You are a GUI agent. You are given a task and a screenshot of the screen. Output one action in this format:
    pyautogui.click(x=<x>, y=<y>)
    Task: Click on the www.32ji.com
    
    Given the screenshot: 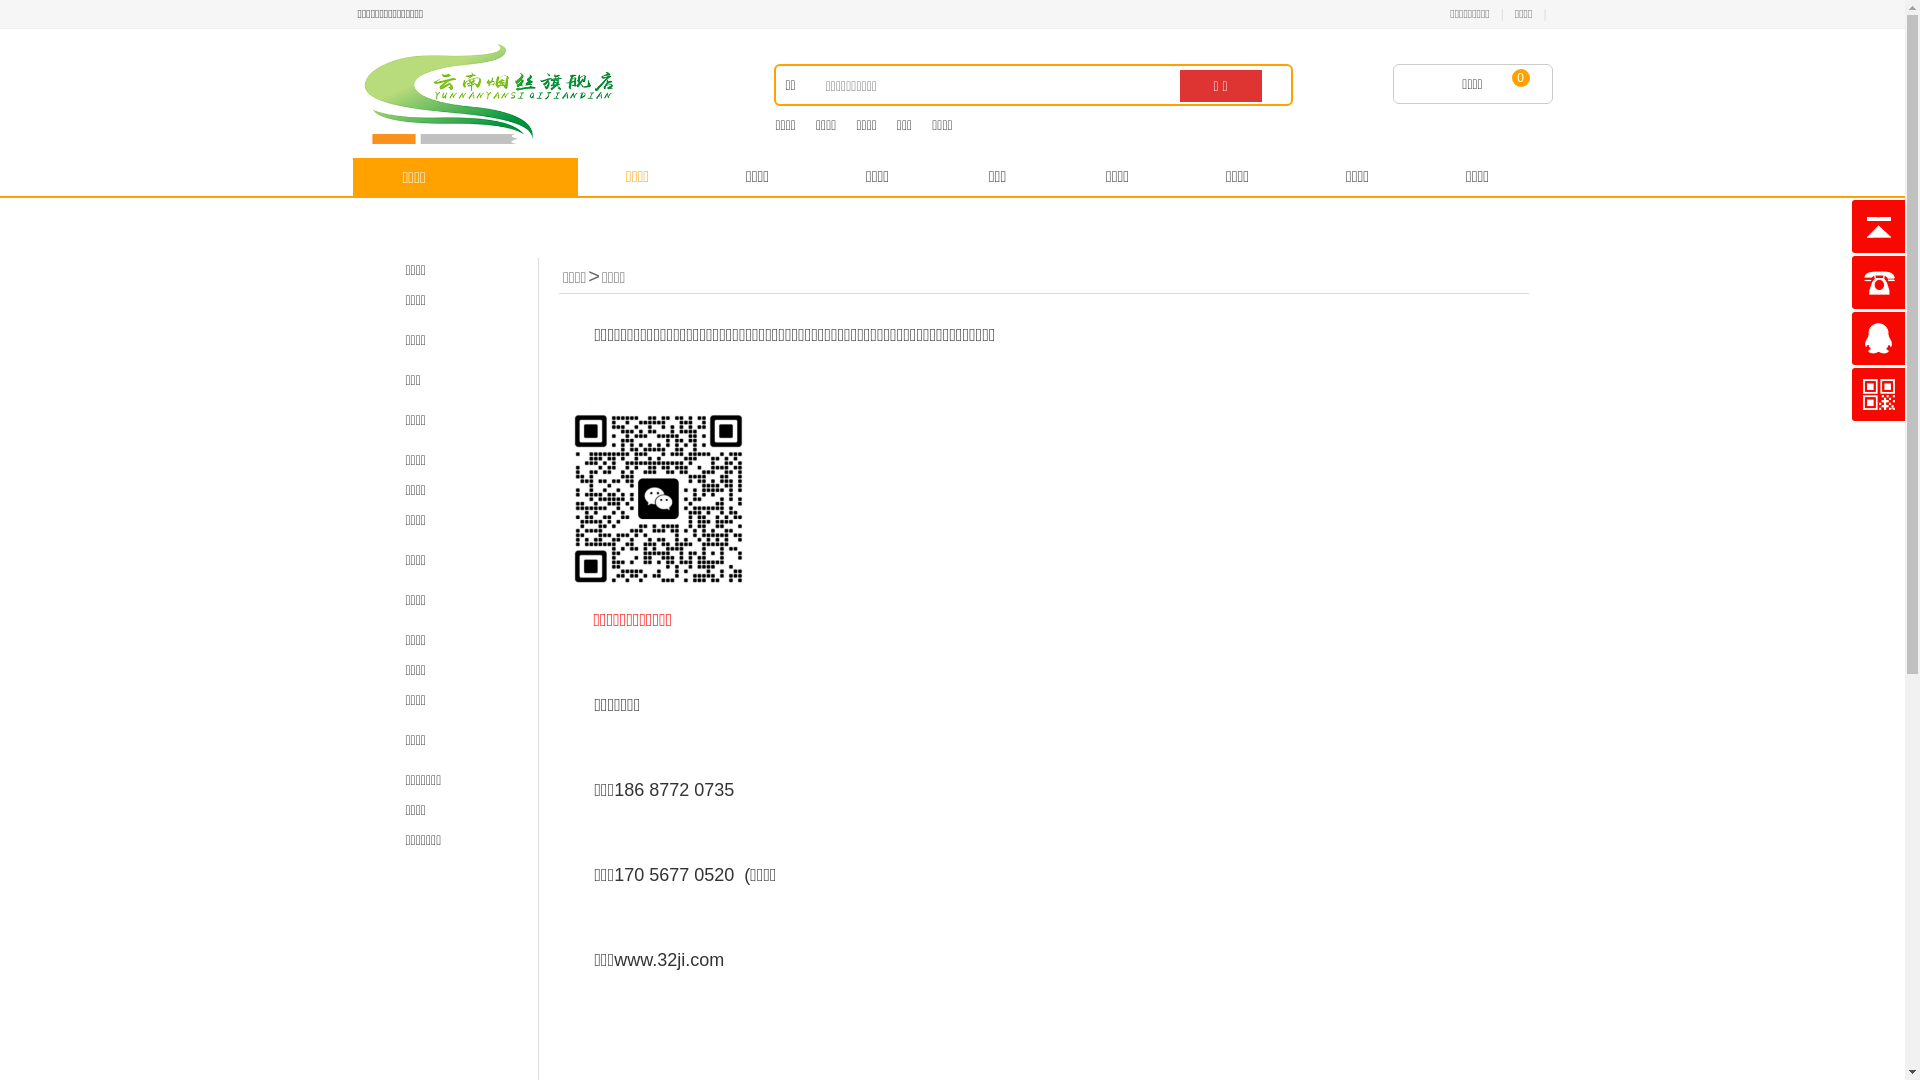 What is the action you would take?
    pyautogui.click(x=669, y=960)
    